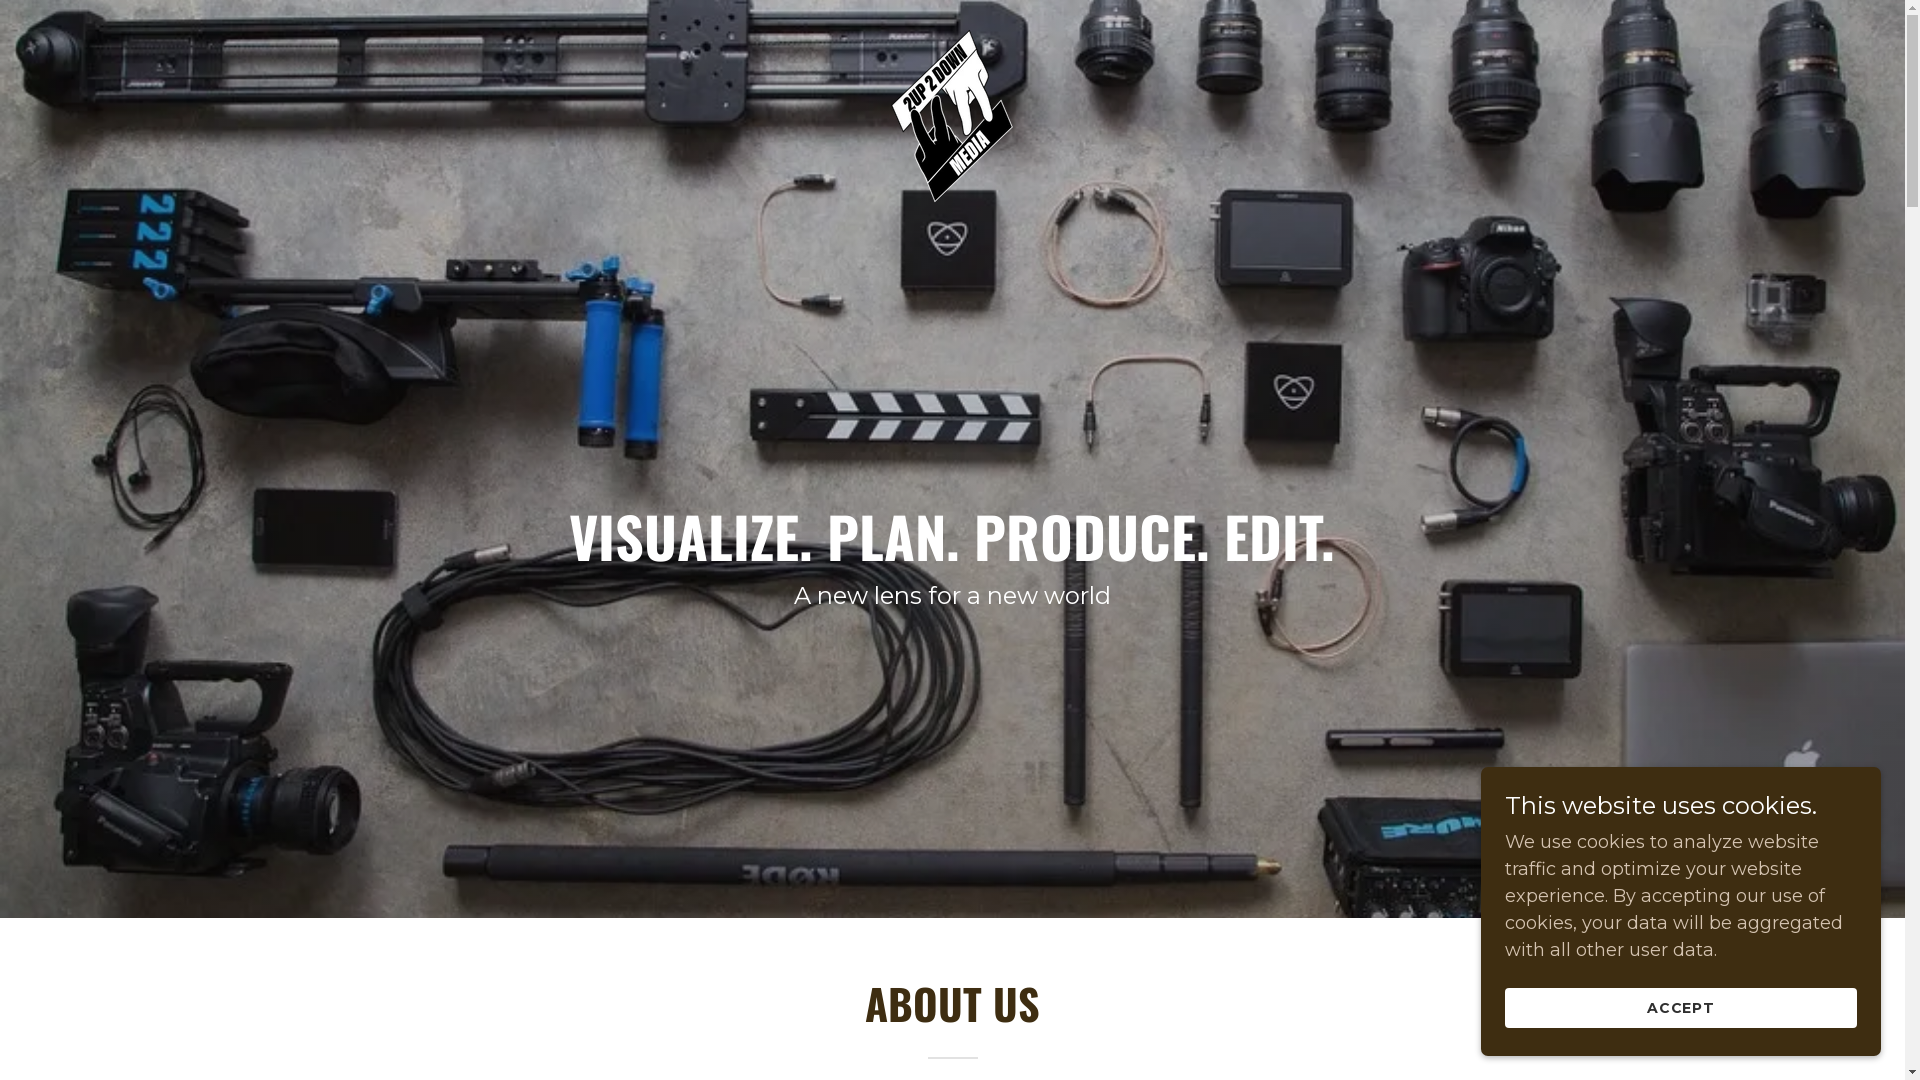  Describe the element at coordinates (952, 33) in the screenshot. I see `2UP 2DOWN MEDIA` at that location.